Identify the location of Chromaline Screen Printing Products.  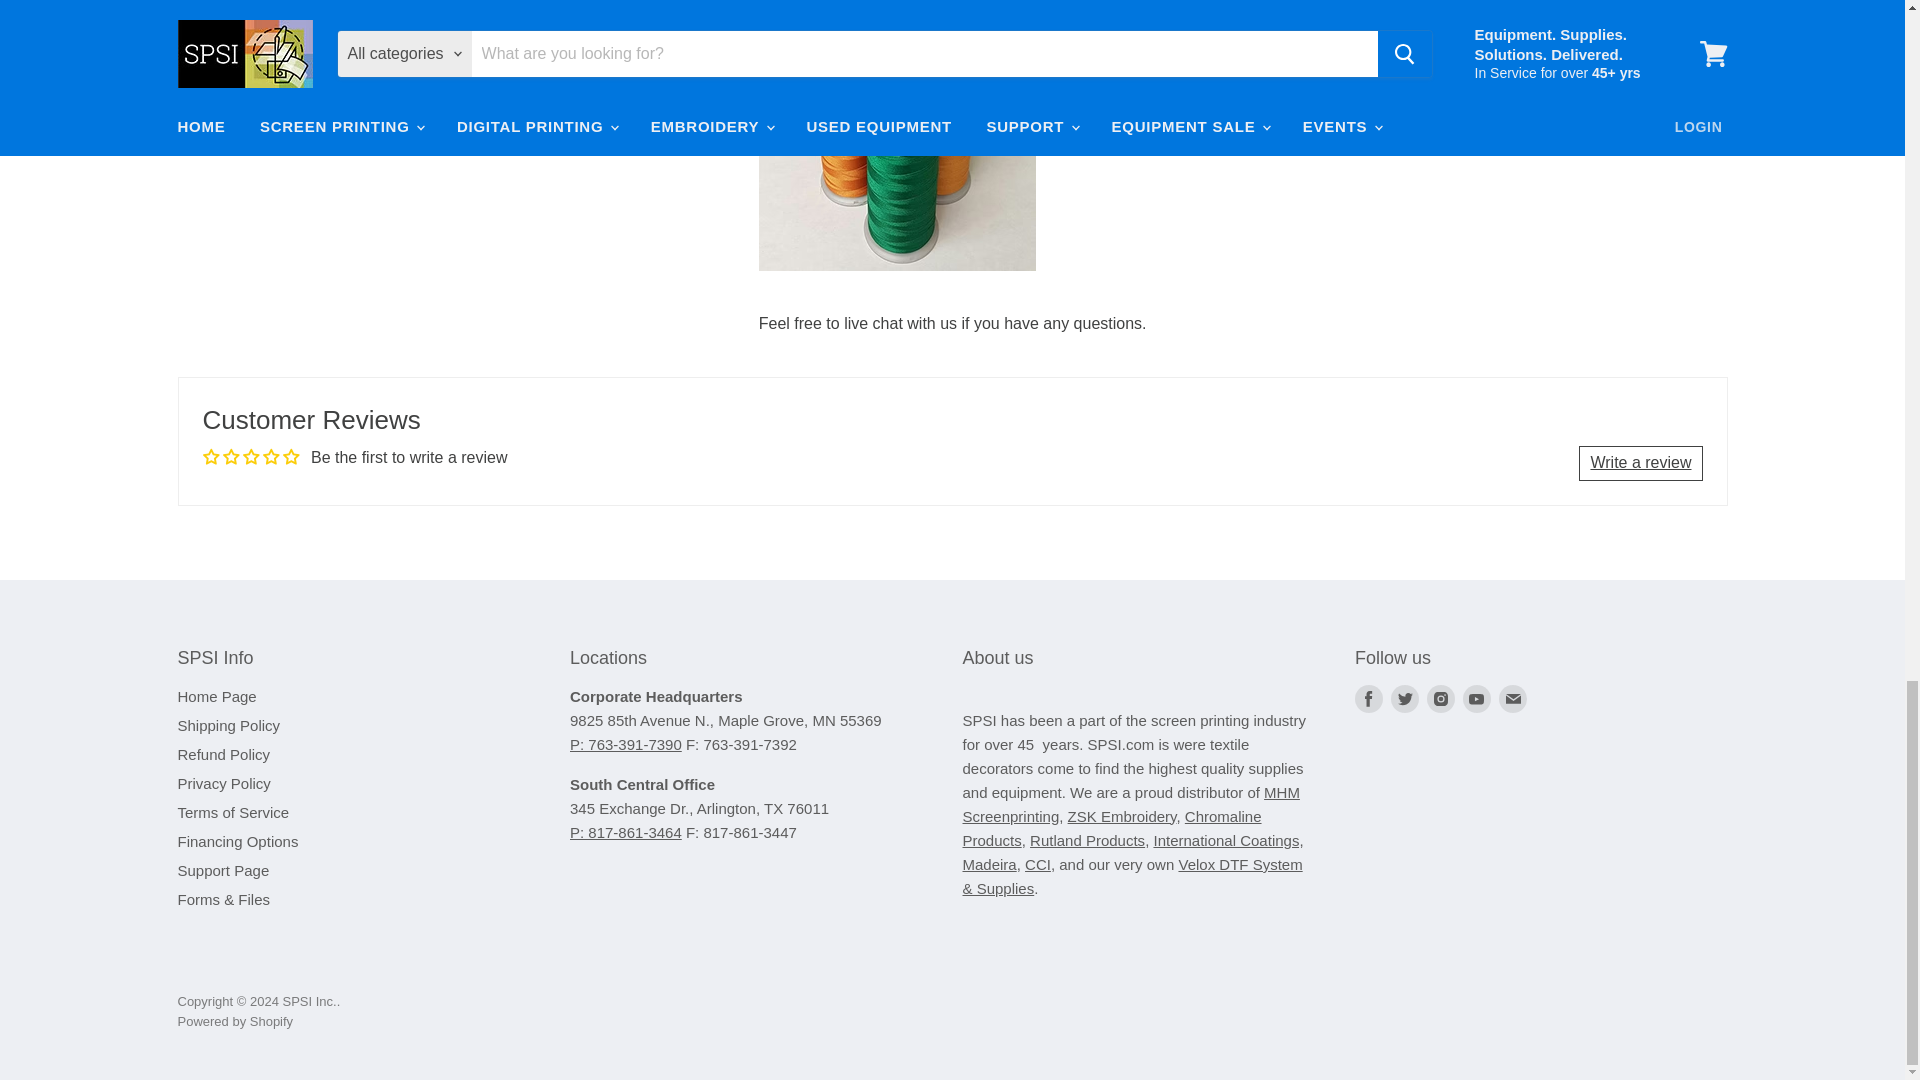
(1111, 828).